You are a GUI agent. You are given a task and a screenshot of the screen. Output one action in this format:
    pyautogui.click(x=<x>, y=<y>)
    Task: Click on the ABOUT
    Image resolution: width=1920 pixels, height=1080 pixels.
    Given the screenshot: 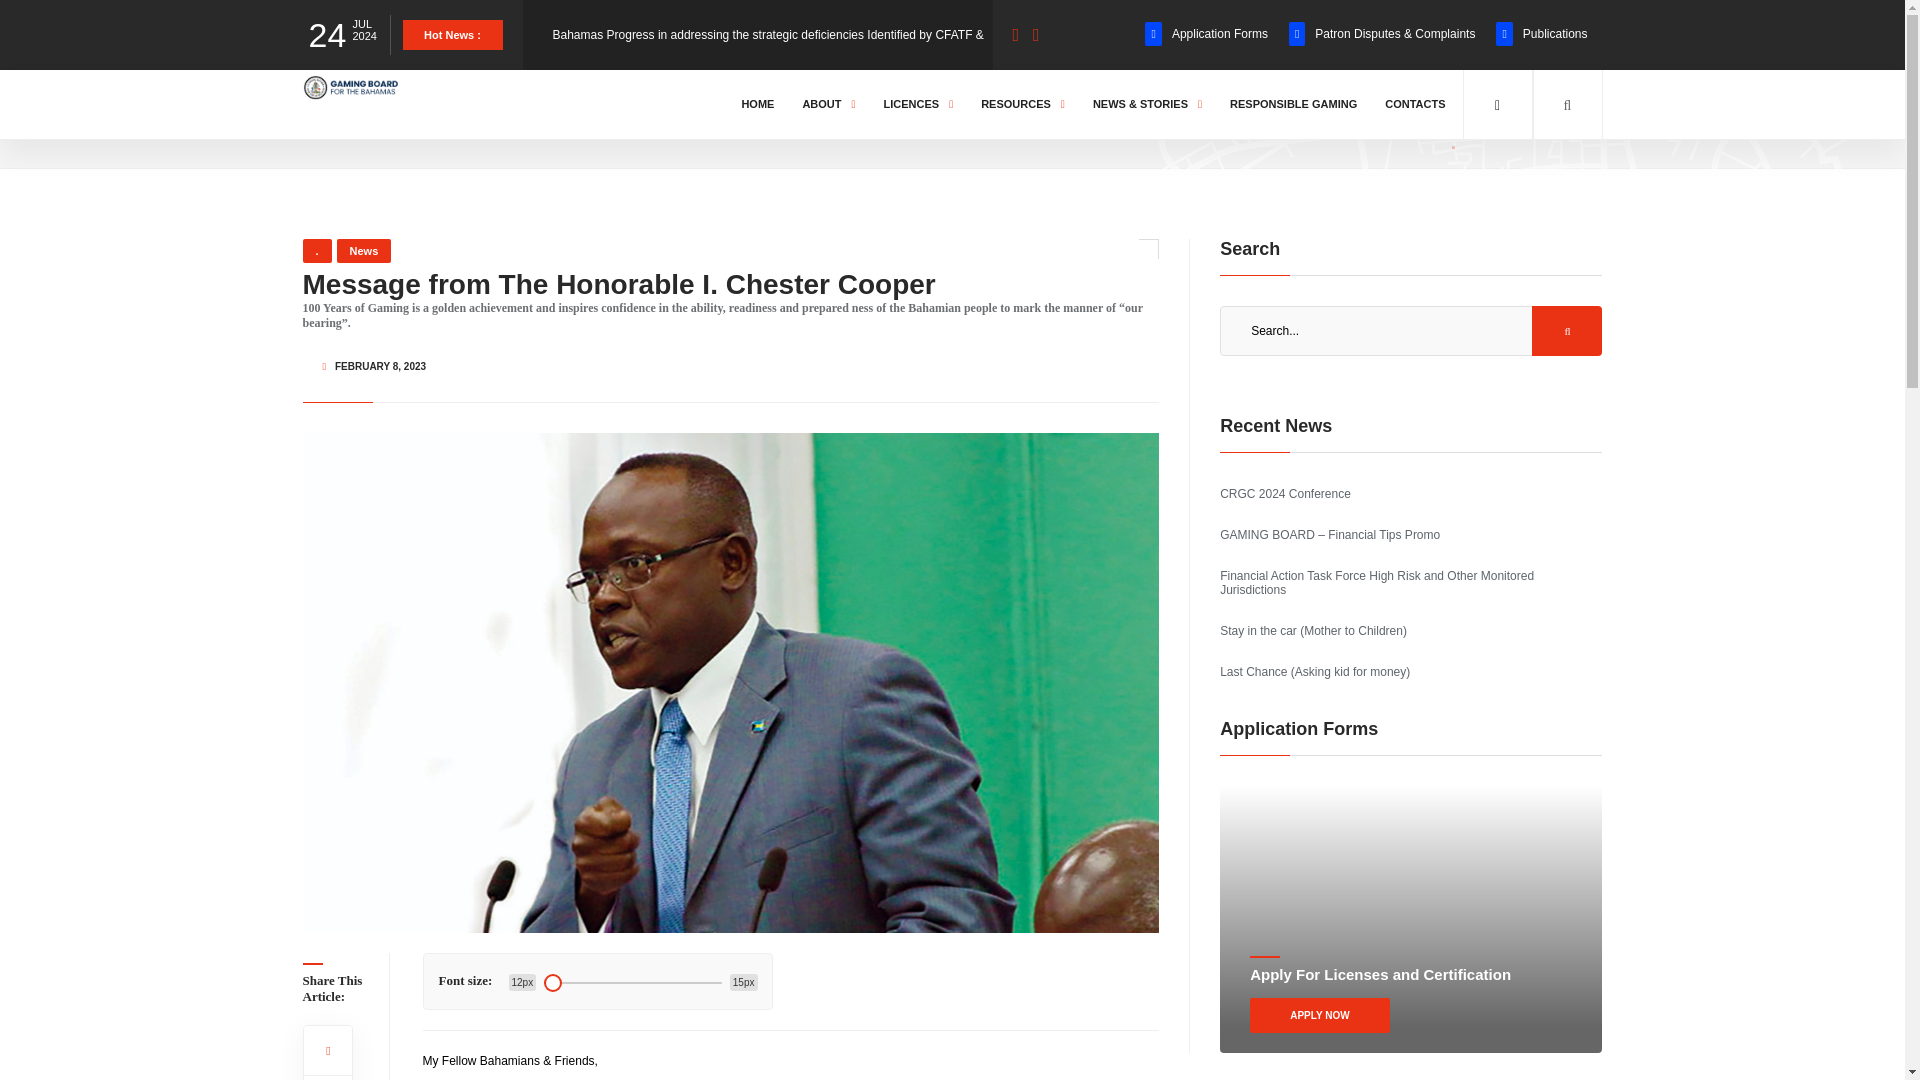 What is the action you would take?
    pyautogui.click(x=828, y=104)
    